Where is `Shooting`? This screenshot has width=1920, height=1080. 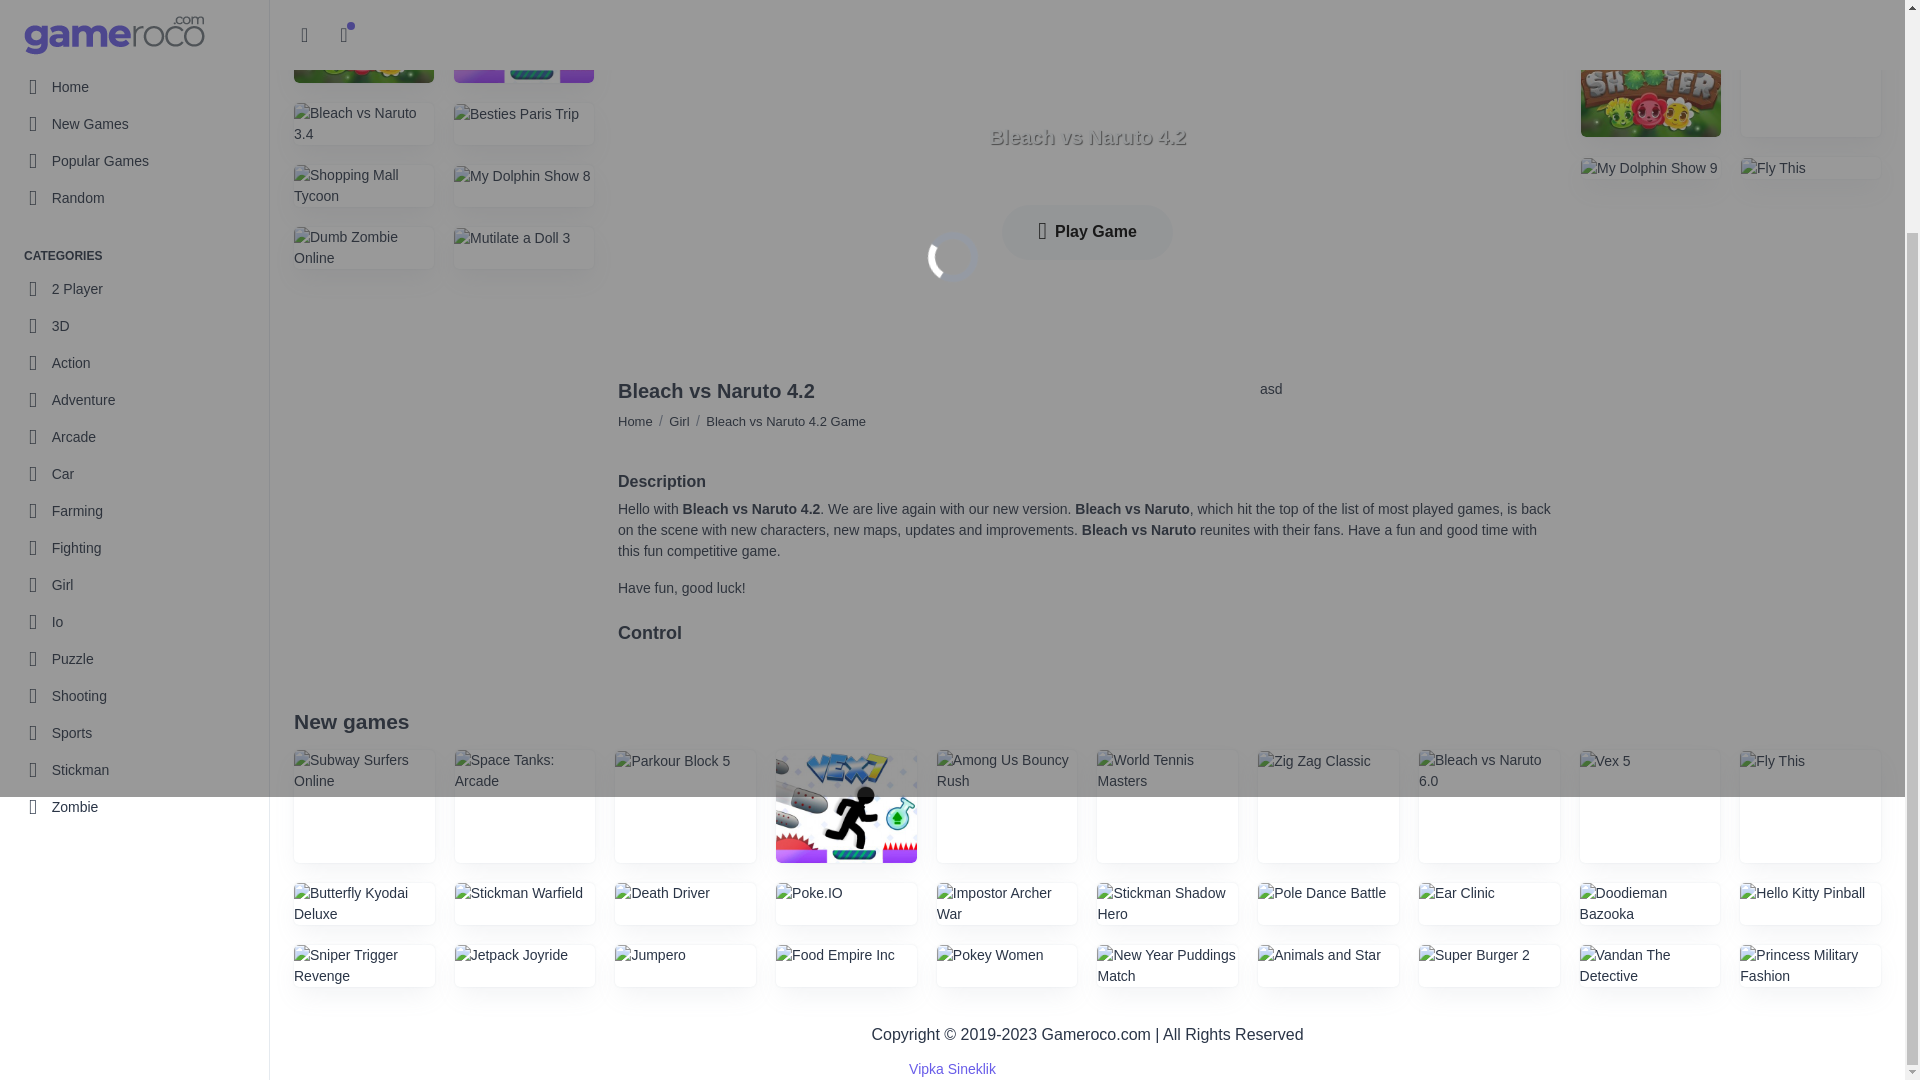
Shooting is located at coordinates (134, 413).